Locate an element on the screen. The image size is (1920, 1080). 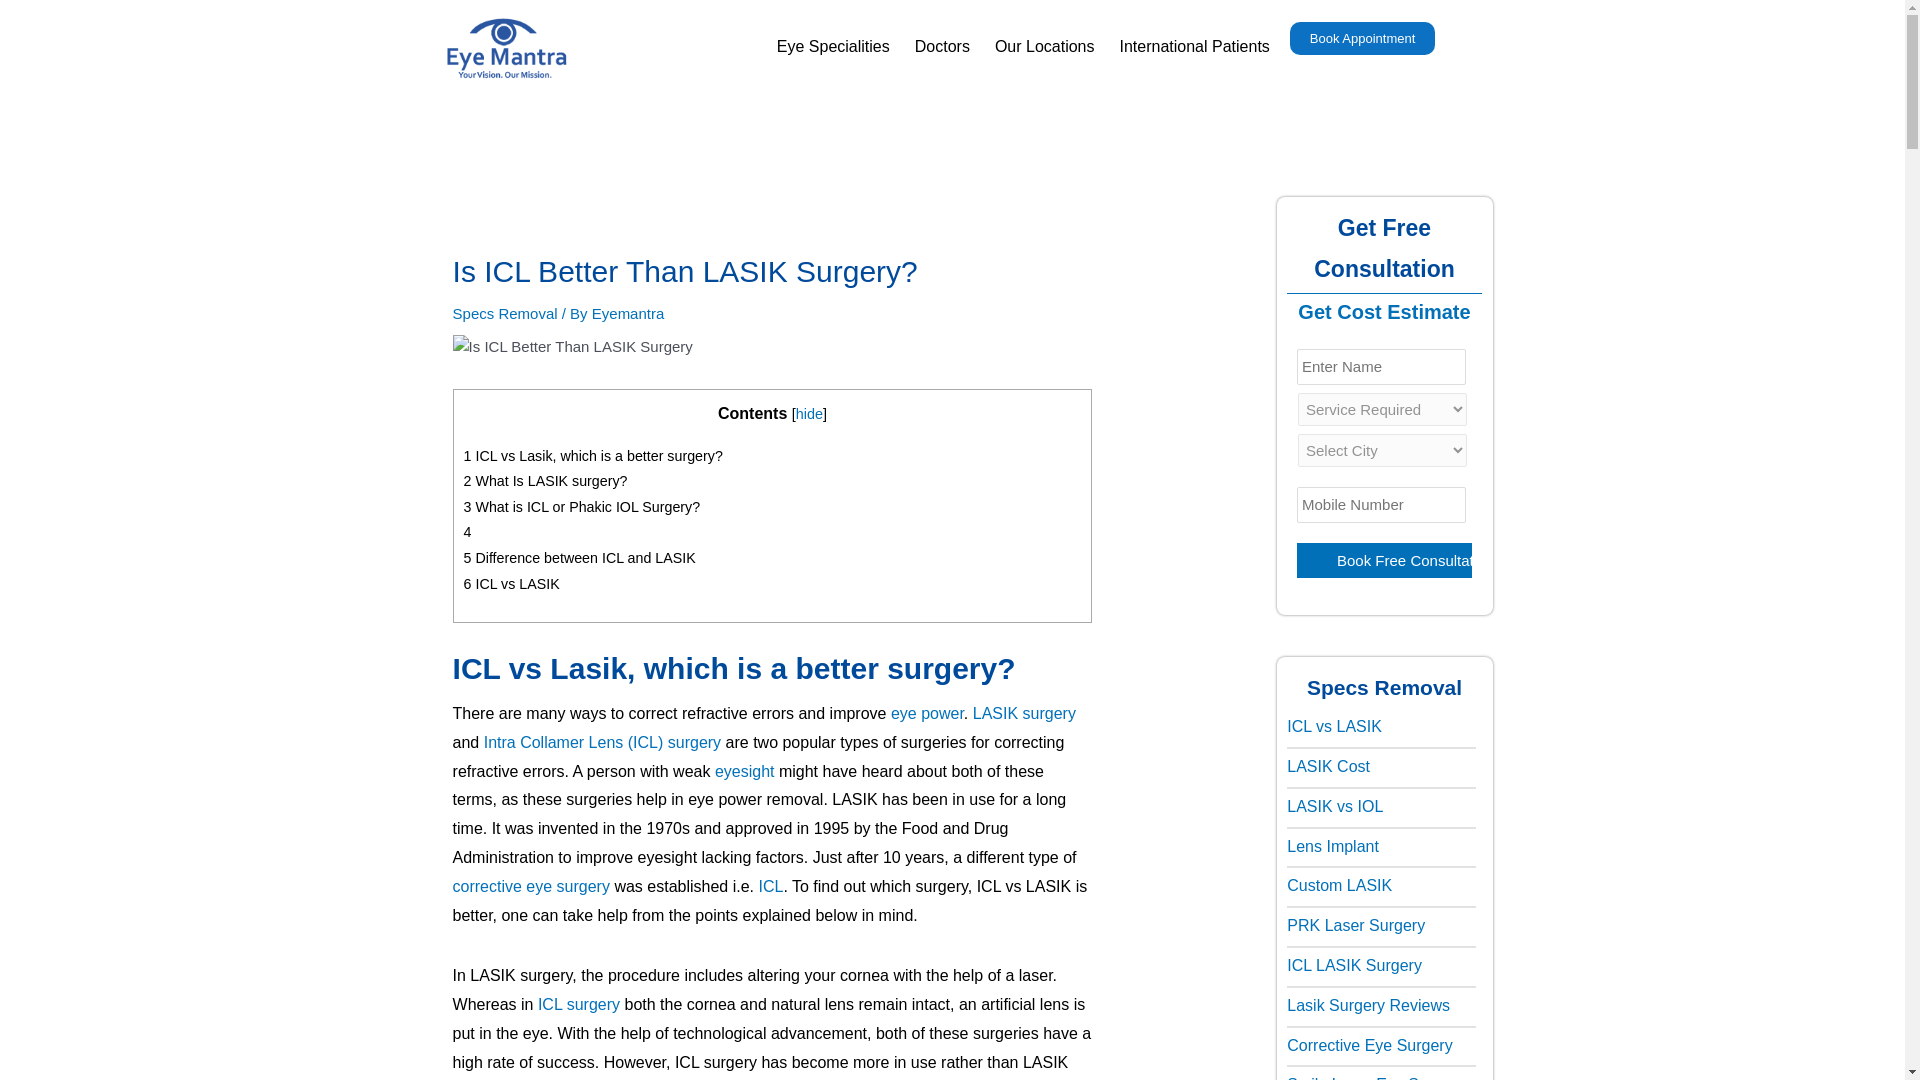
International Patients is located at coordinates (1194, 46).